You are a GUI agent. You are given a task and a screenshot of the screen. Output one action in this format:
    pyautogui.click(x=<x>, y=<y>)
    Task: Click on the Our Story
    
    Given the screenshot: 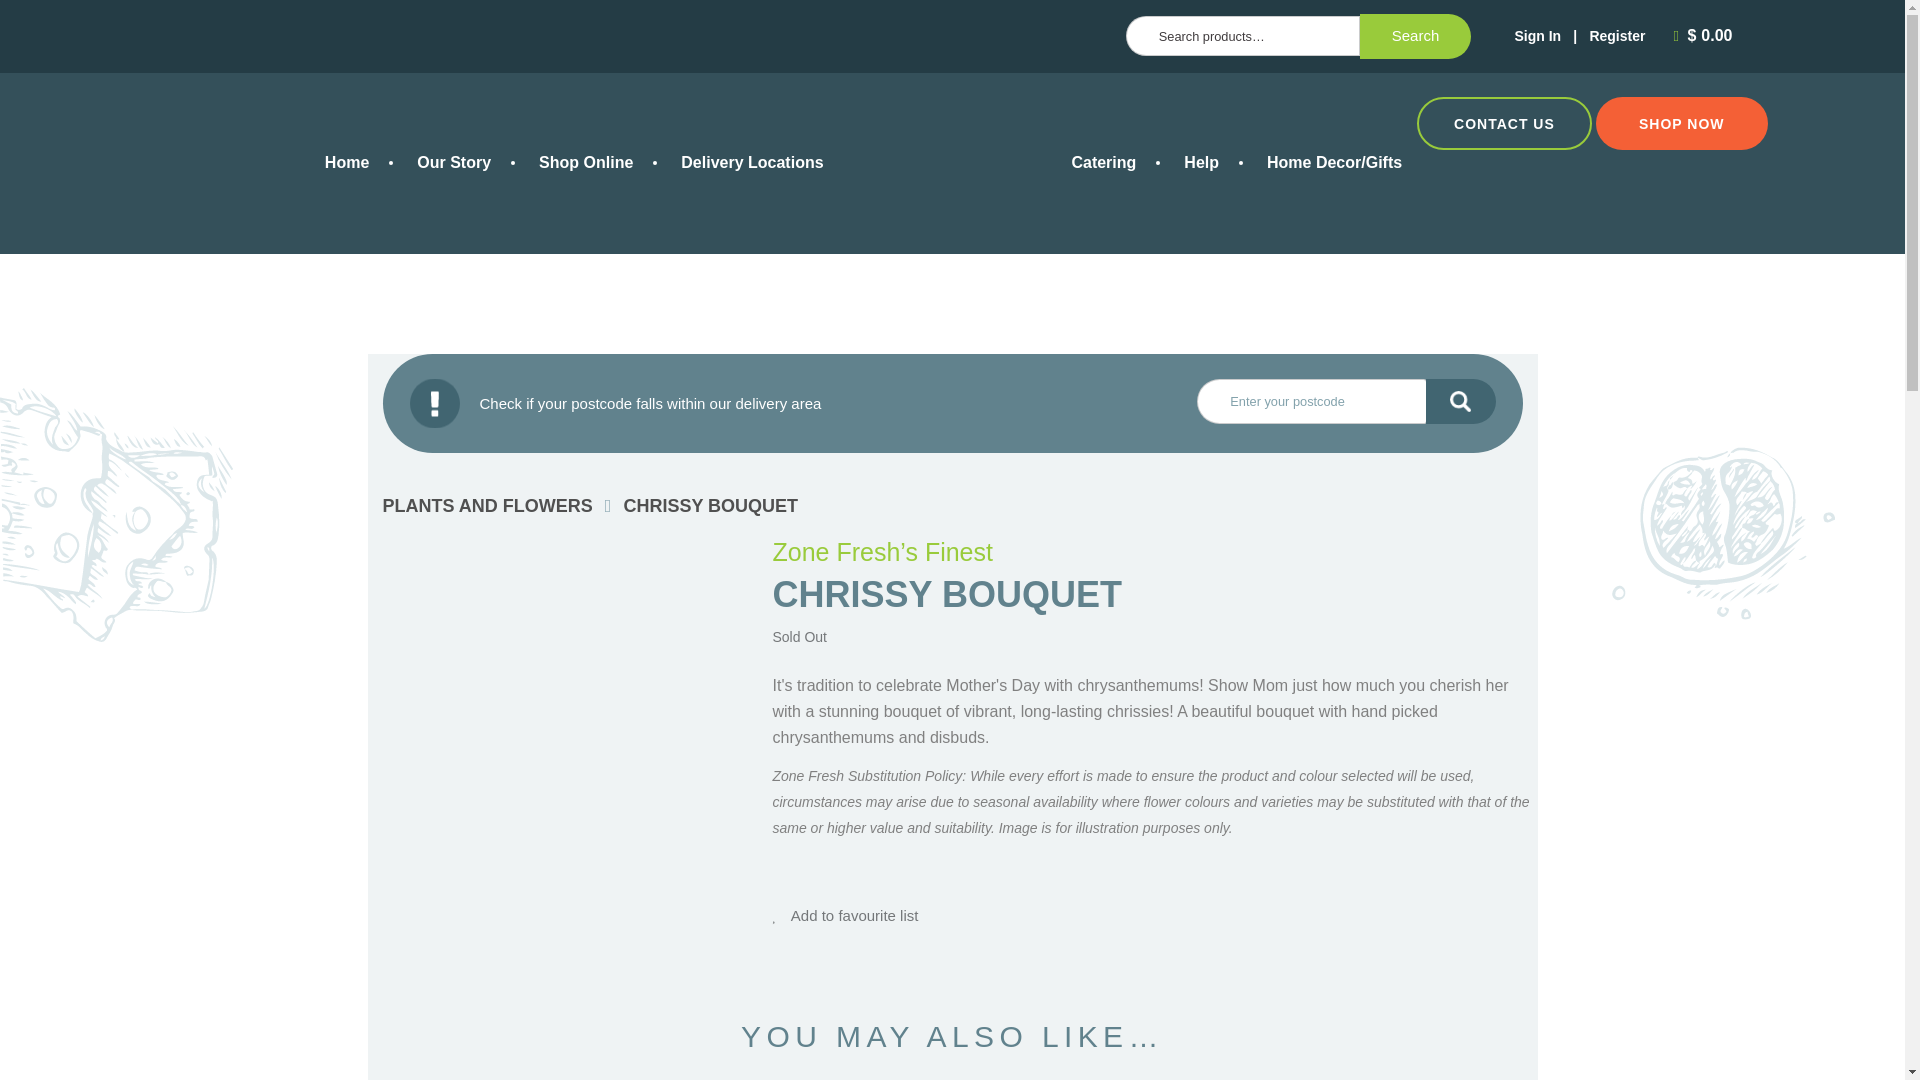 What is the action you would take?
    pyautogui.click(x=454, y=162)
    